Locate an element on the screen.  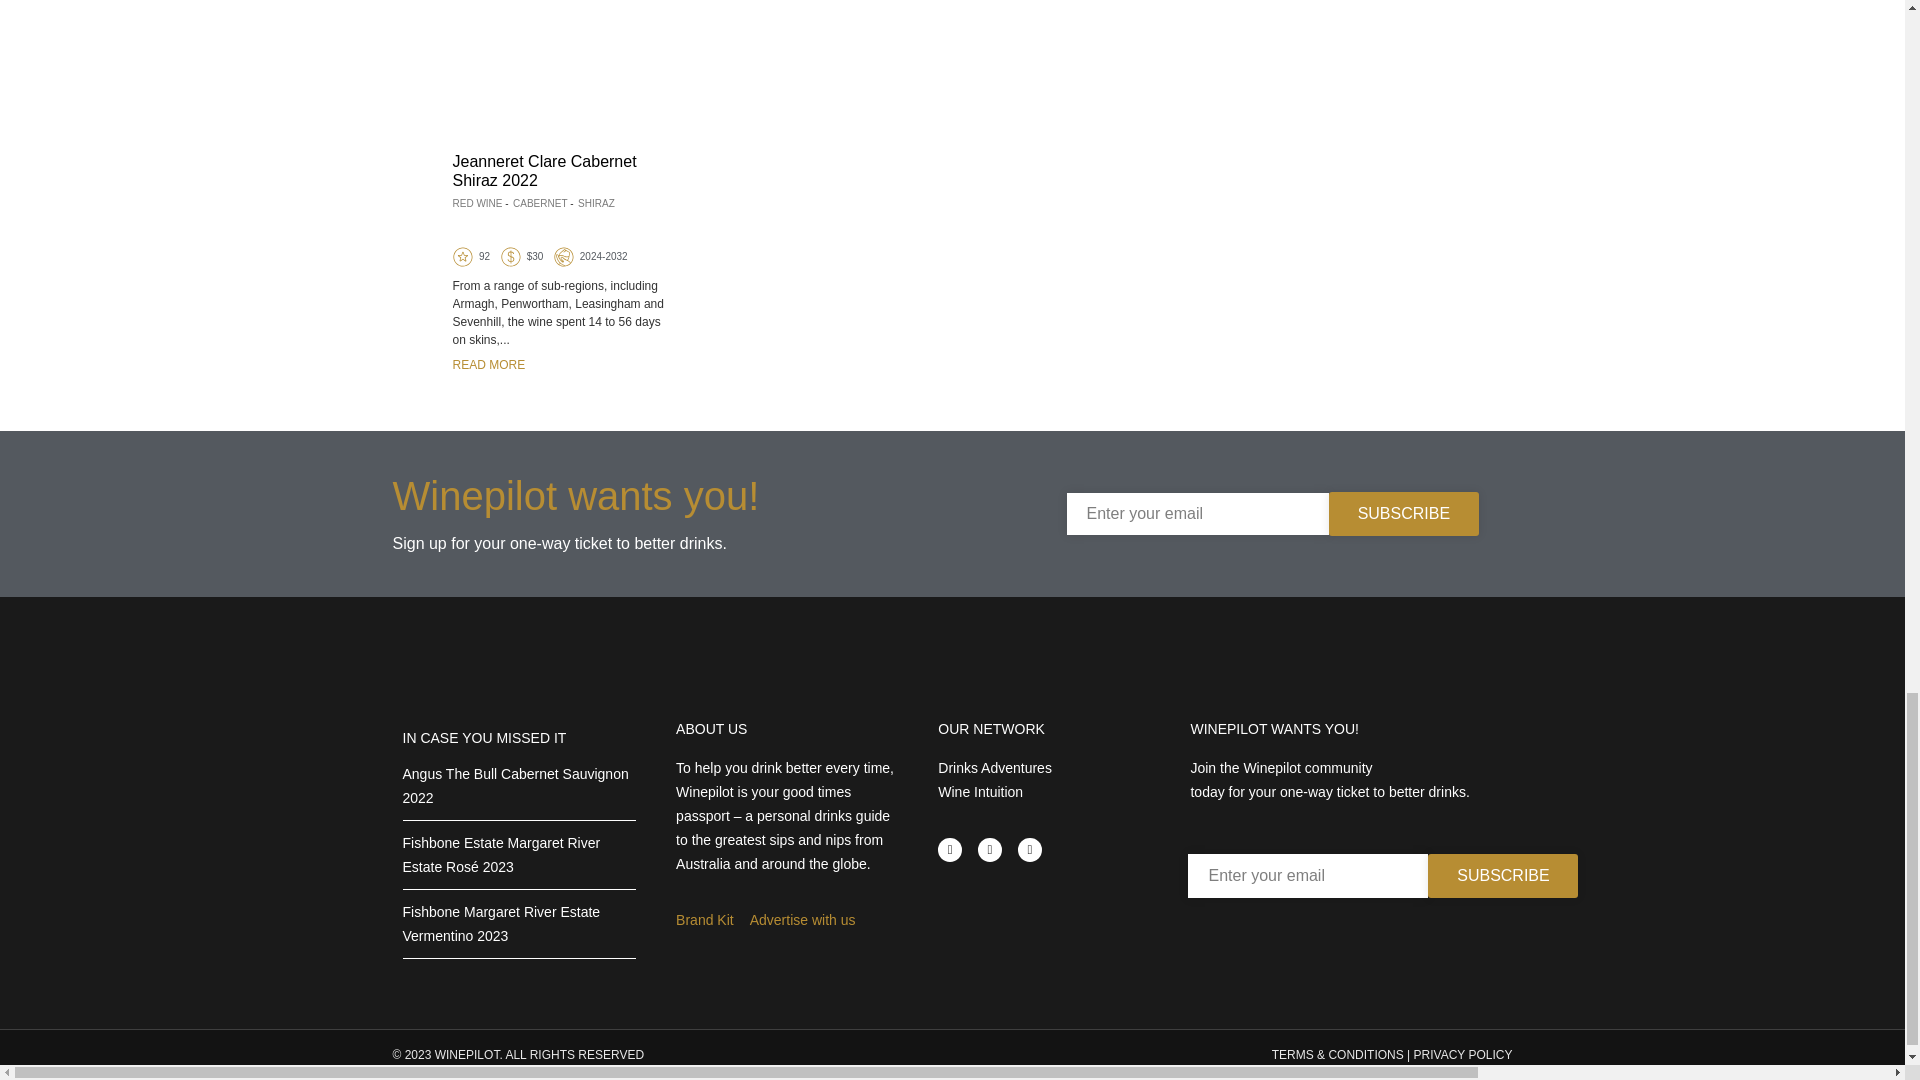
SUBSCRIBE is located at coordinates (1403, 512).